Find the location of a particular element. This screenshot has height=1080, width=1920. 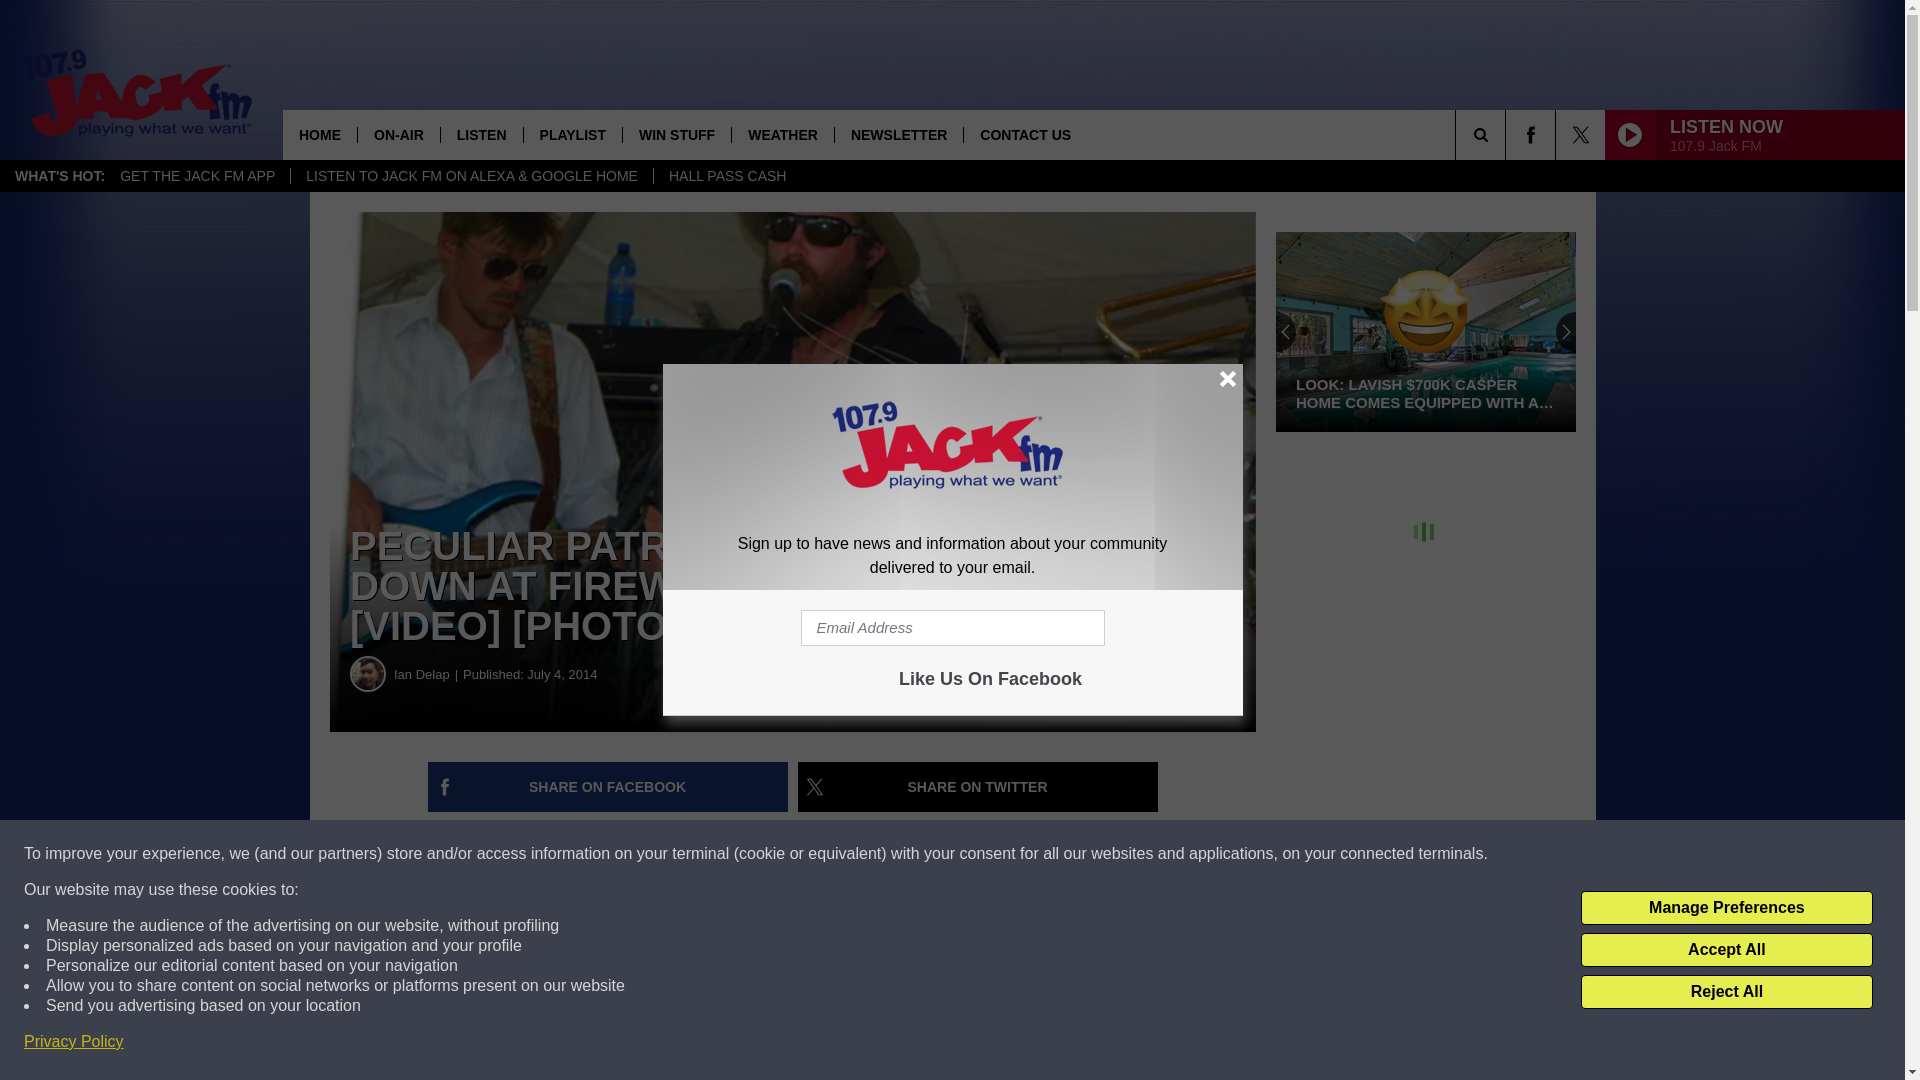

HOME is located at coordinates (320, 134).